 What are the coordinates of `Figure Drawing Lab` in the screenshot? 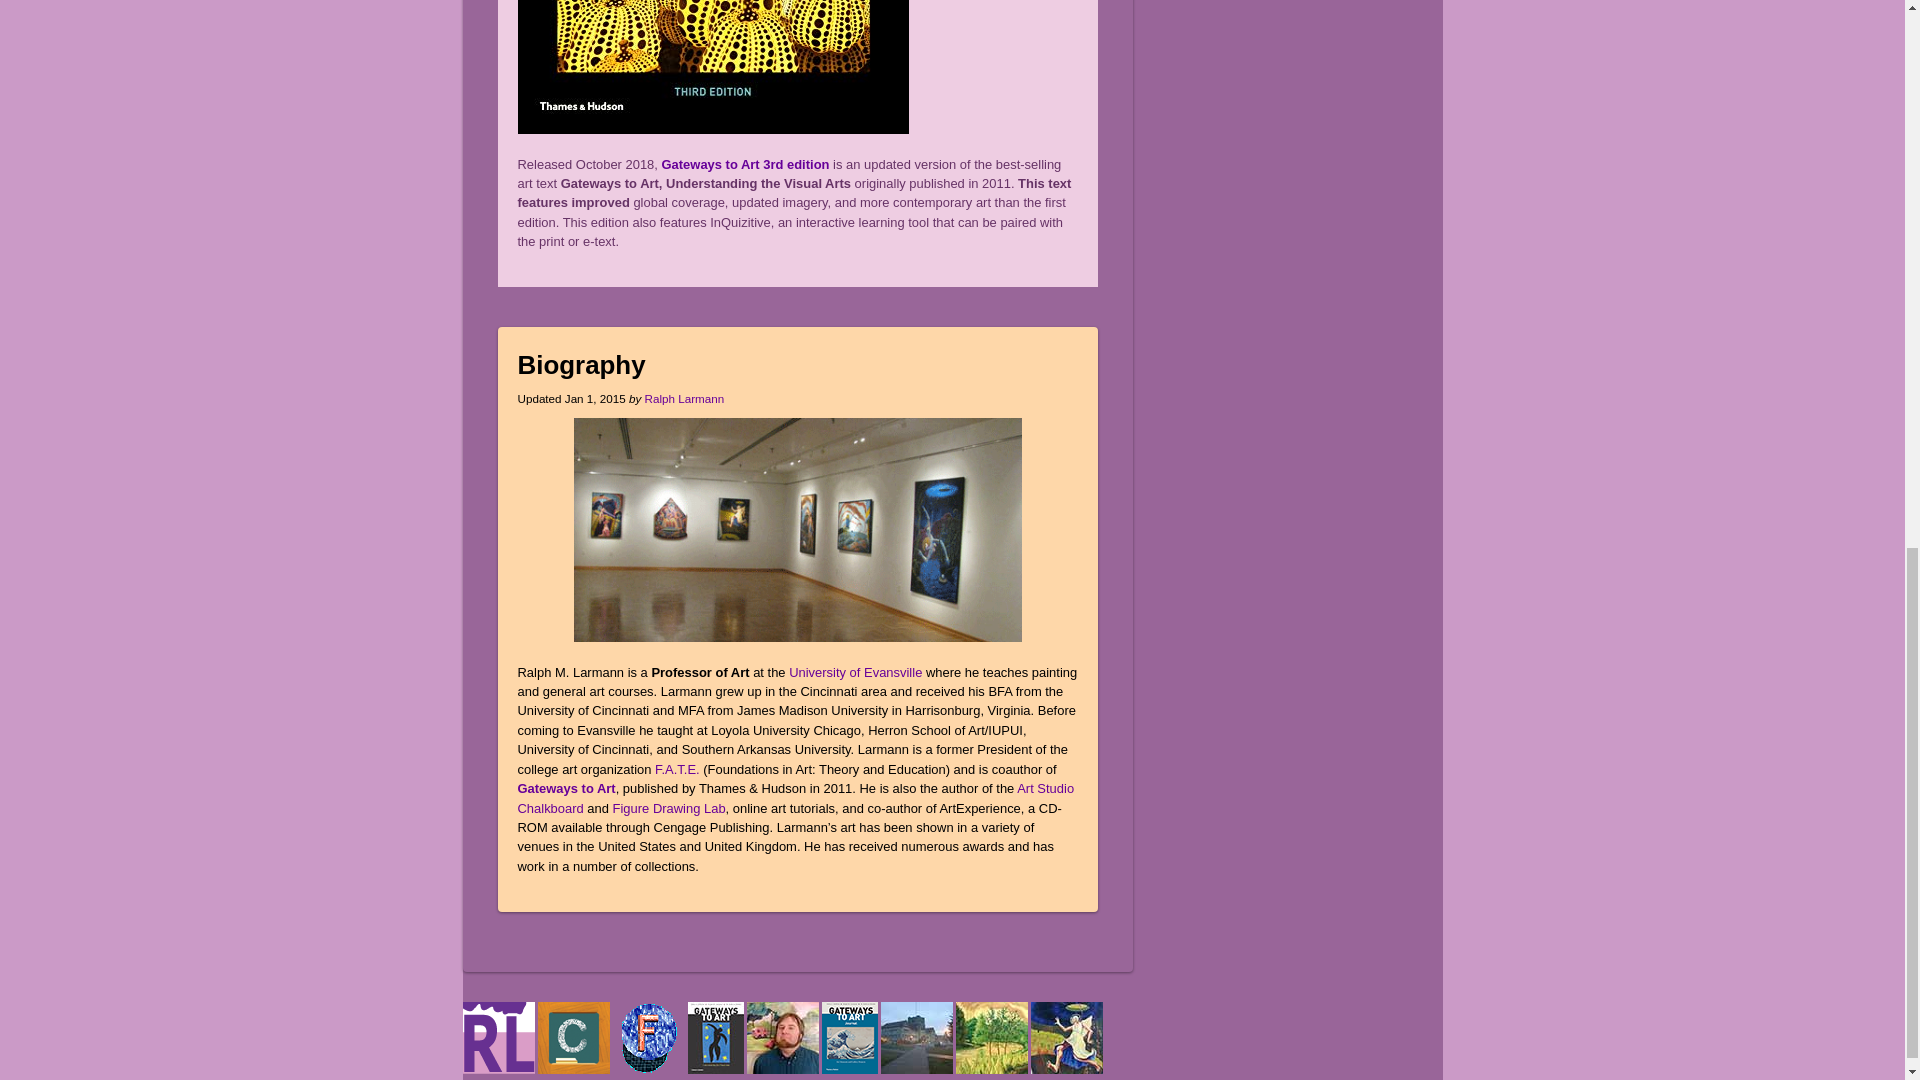 It's located at (648, 1069).